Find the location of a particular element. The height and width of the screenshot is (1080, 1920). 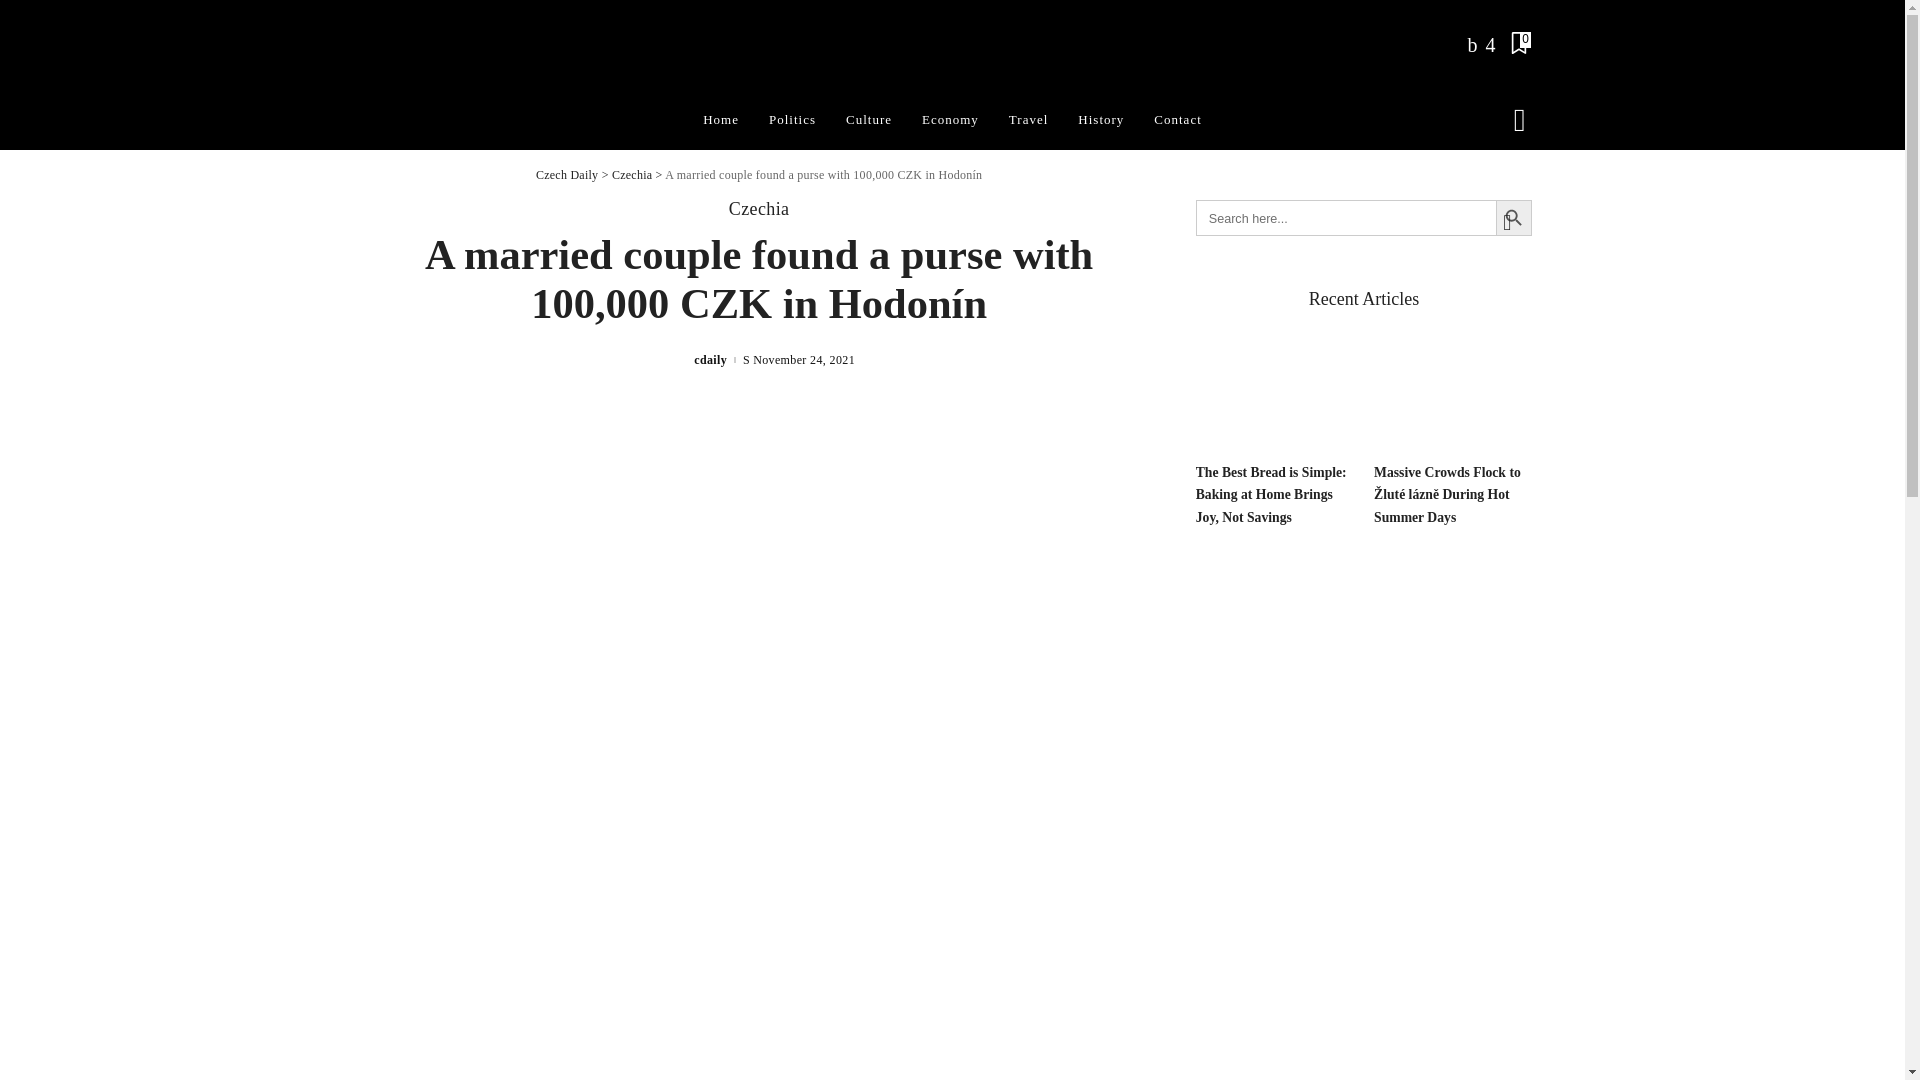

Travel is located at coordinates (1028, 120).